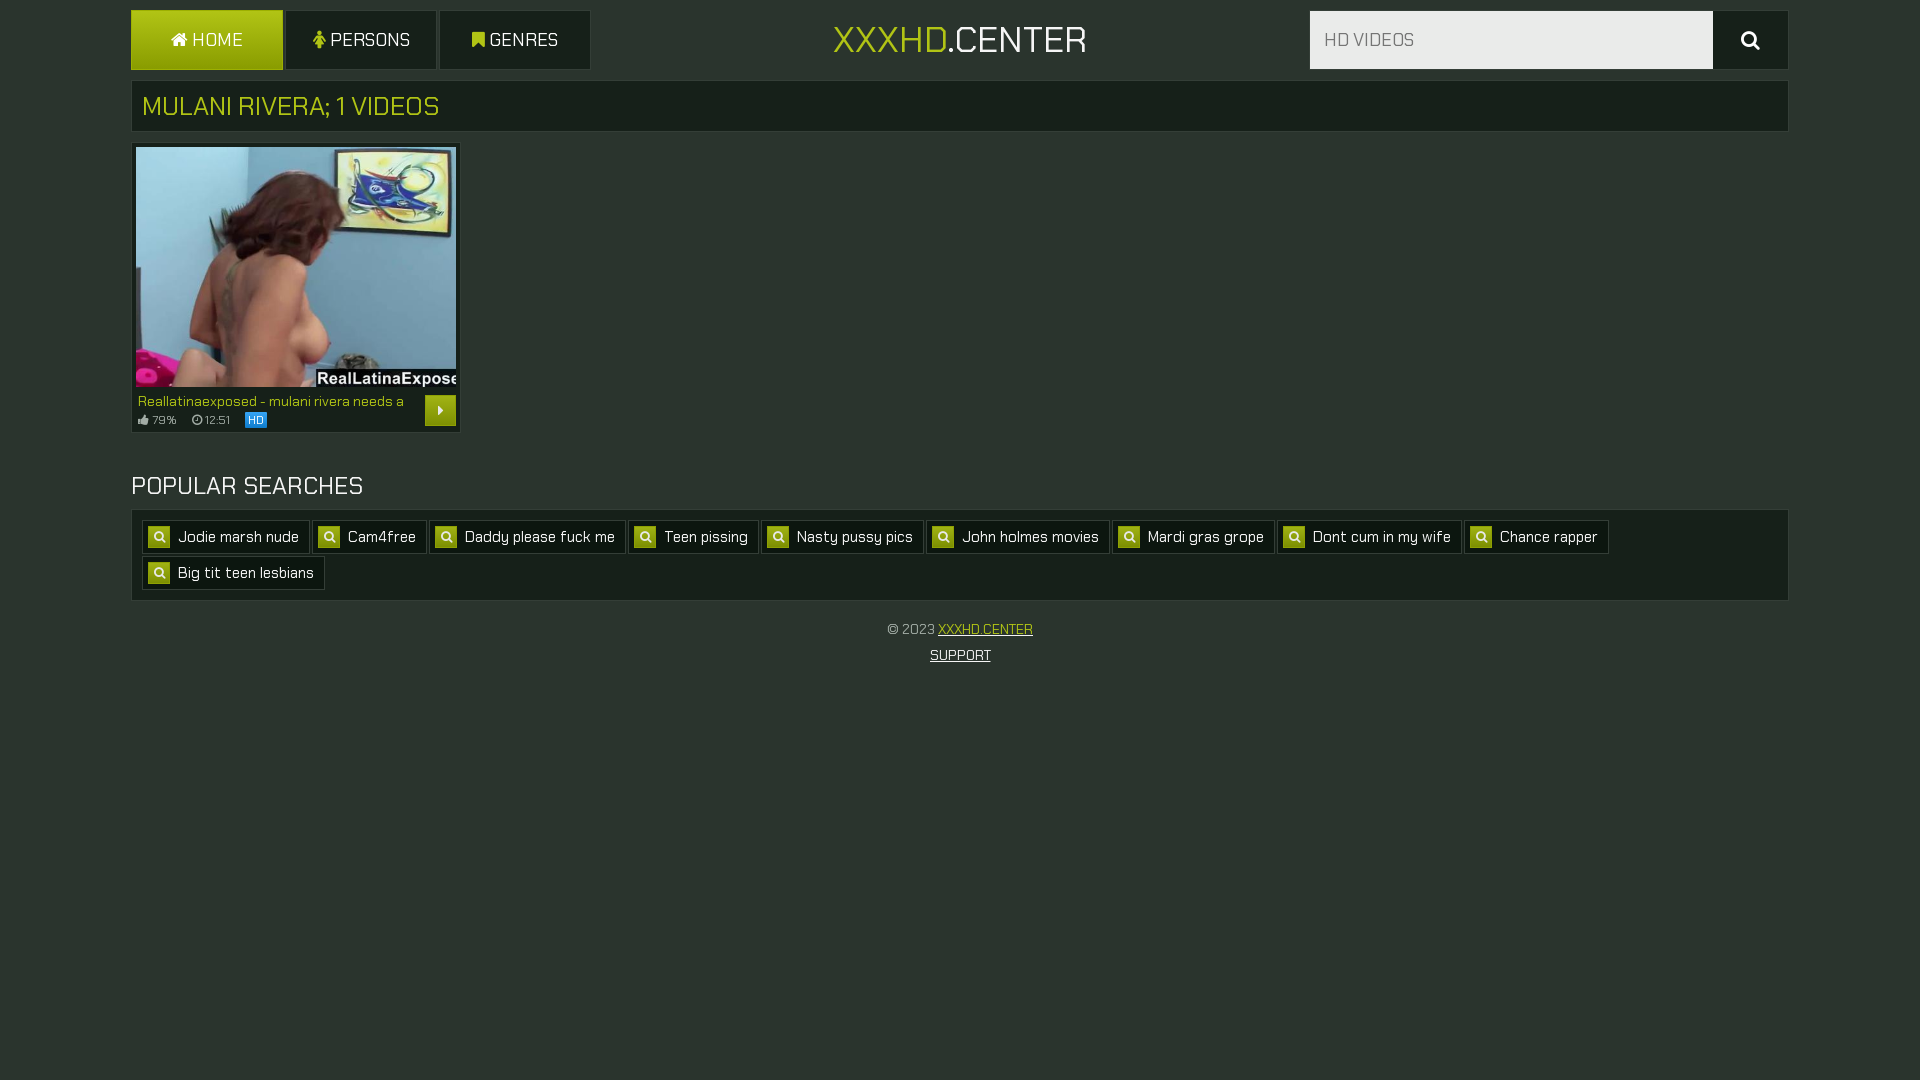  Describe the element at coordinates (986, 629) in the screenshot. I see `XXXHD.CENTER` at that location.